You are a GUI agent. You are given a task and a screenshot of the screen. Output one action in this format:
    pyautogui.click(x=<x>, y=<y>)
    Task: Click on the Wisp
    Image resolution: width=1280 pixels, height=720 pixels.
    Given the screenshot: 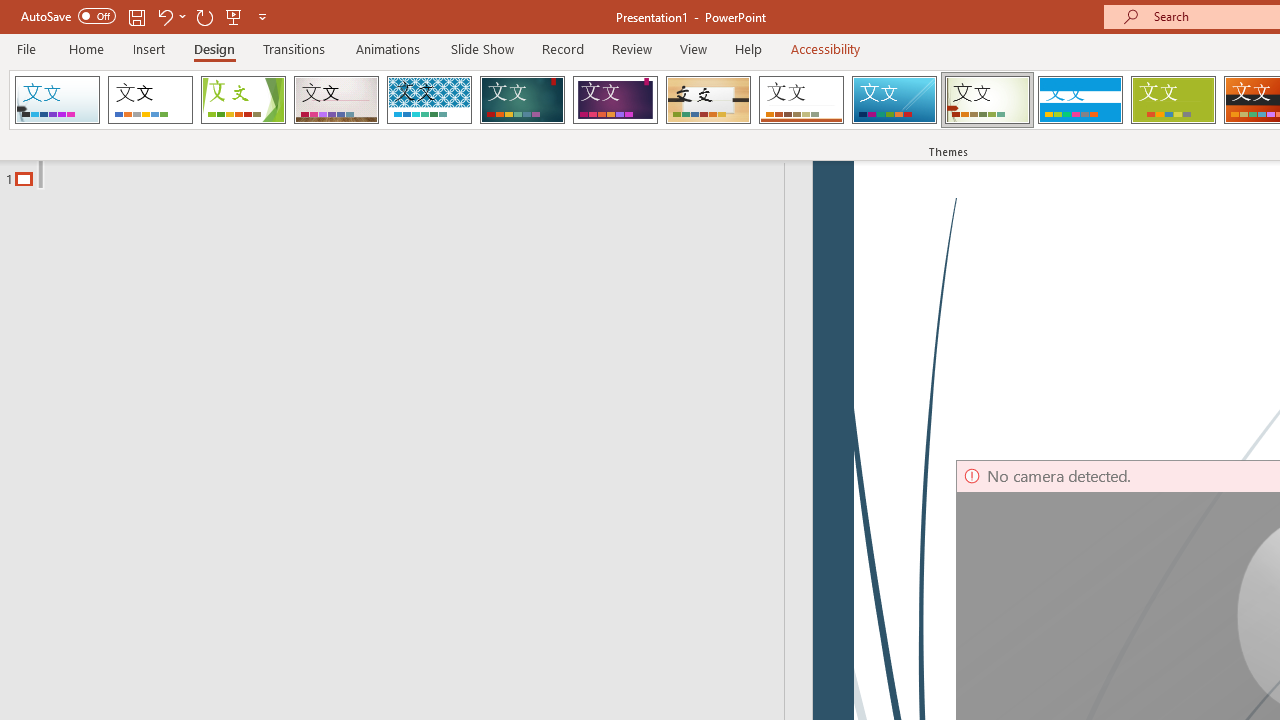 What is the action you would take?
    pyautogui.click(x=987, y=100)
    